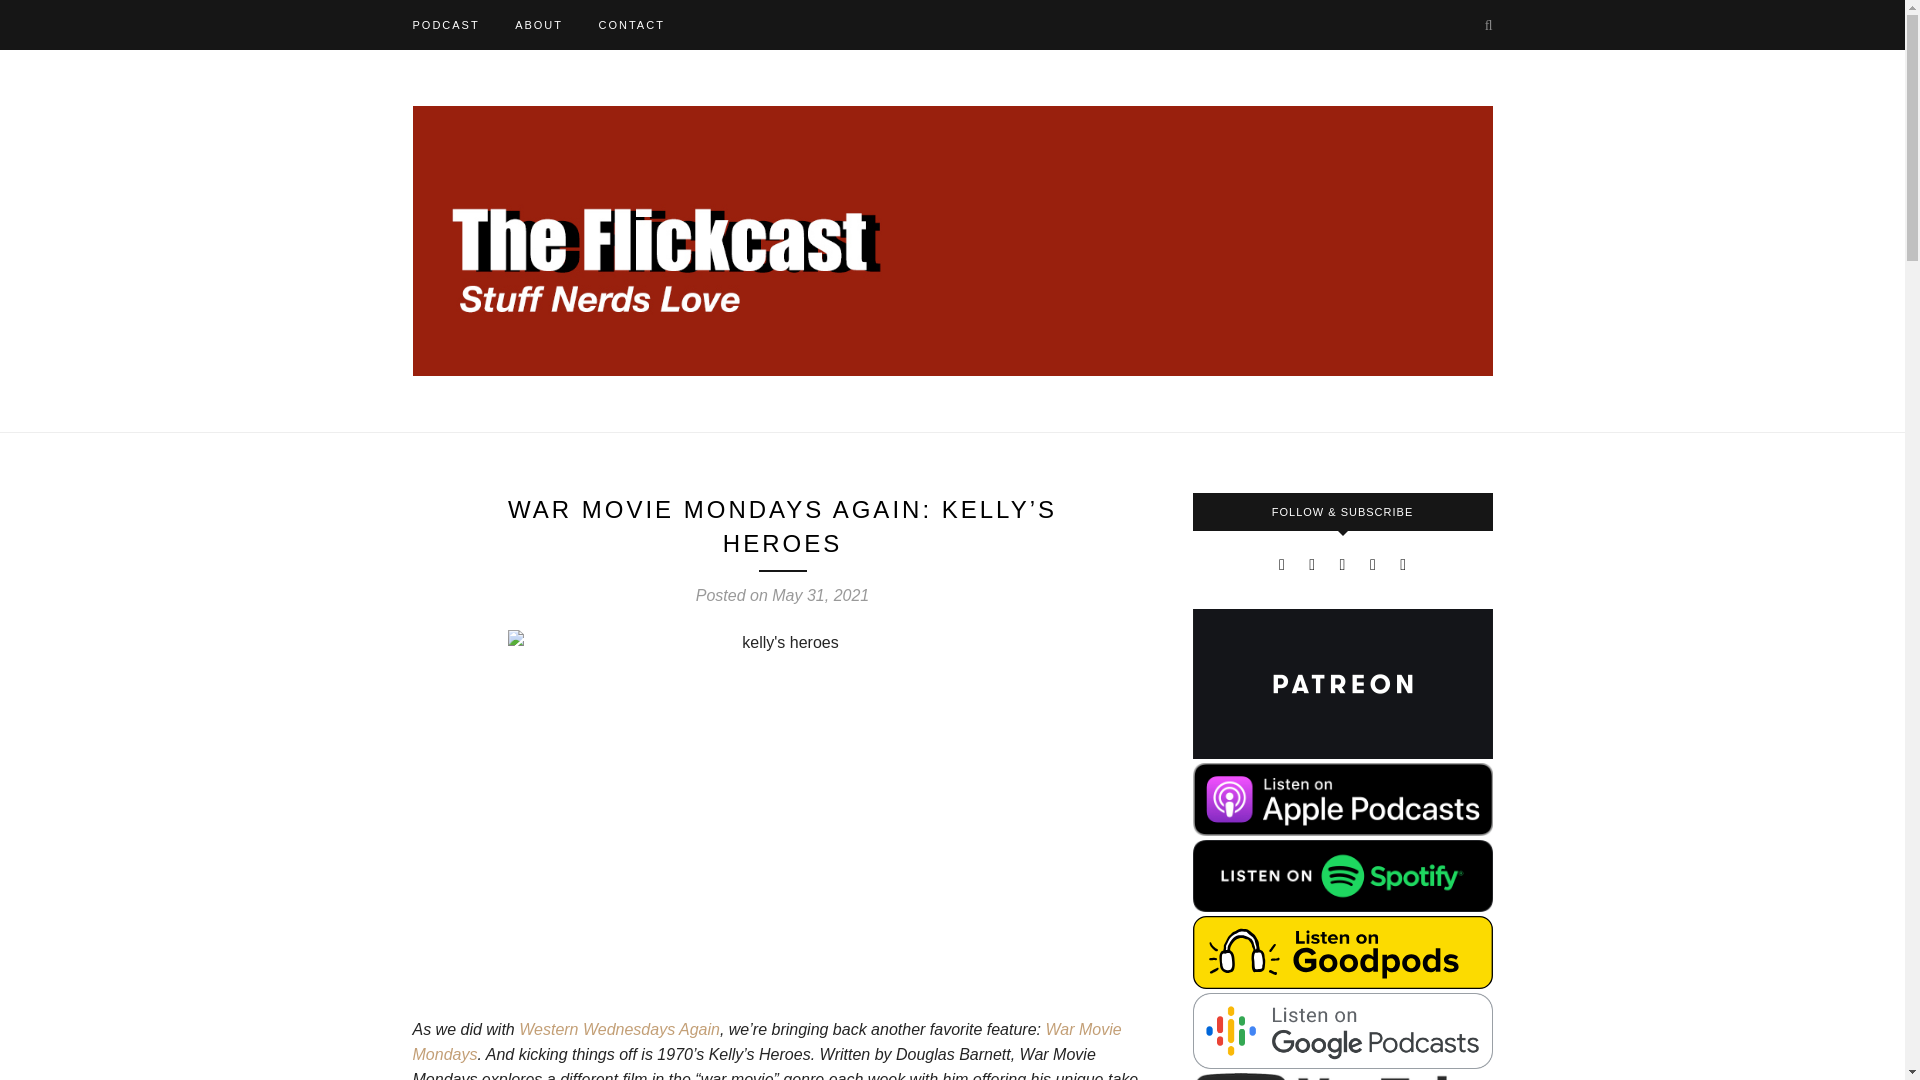 The height and width of the screenshot is (1080, 1920). What do you see at coordinates (538, 24) in the screenshot?
I see `ABOUT` at bounding box center [538, 24].